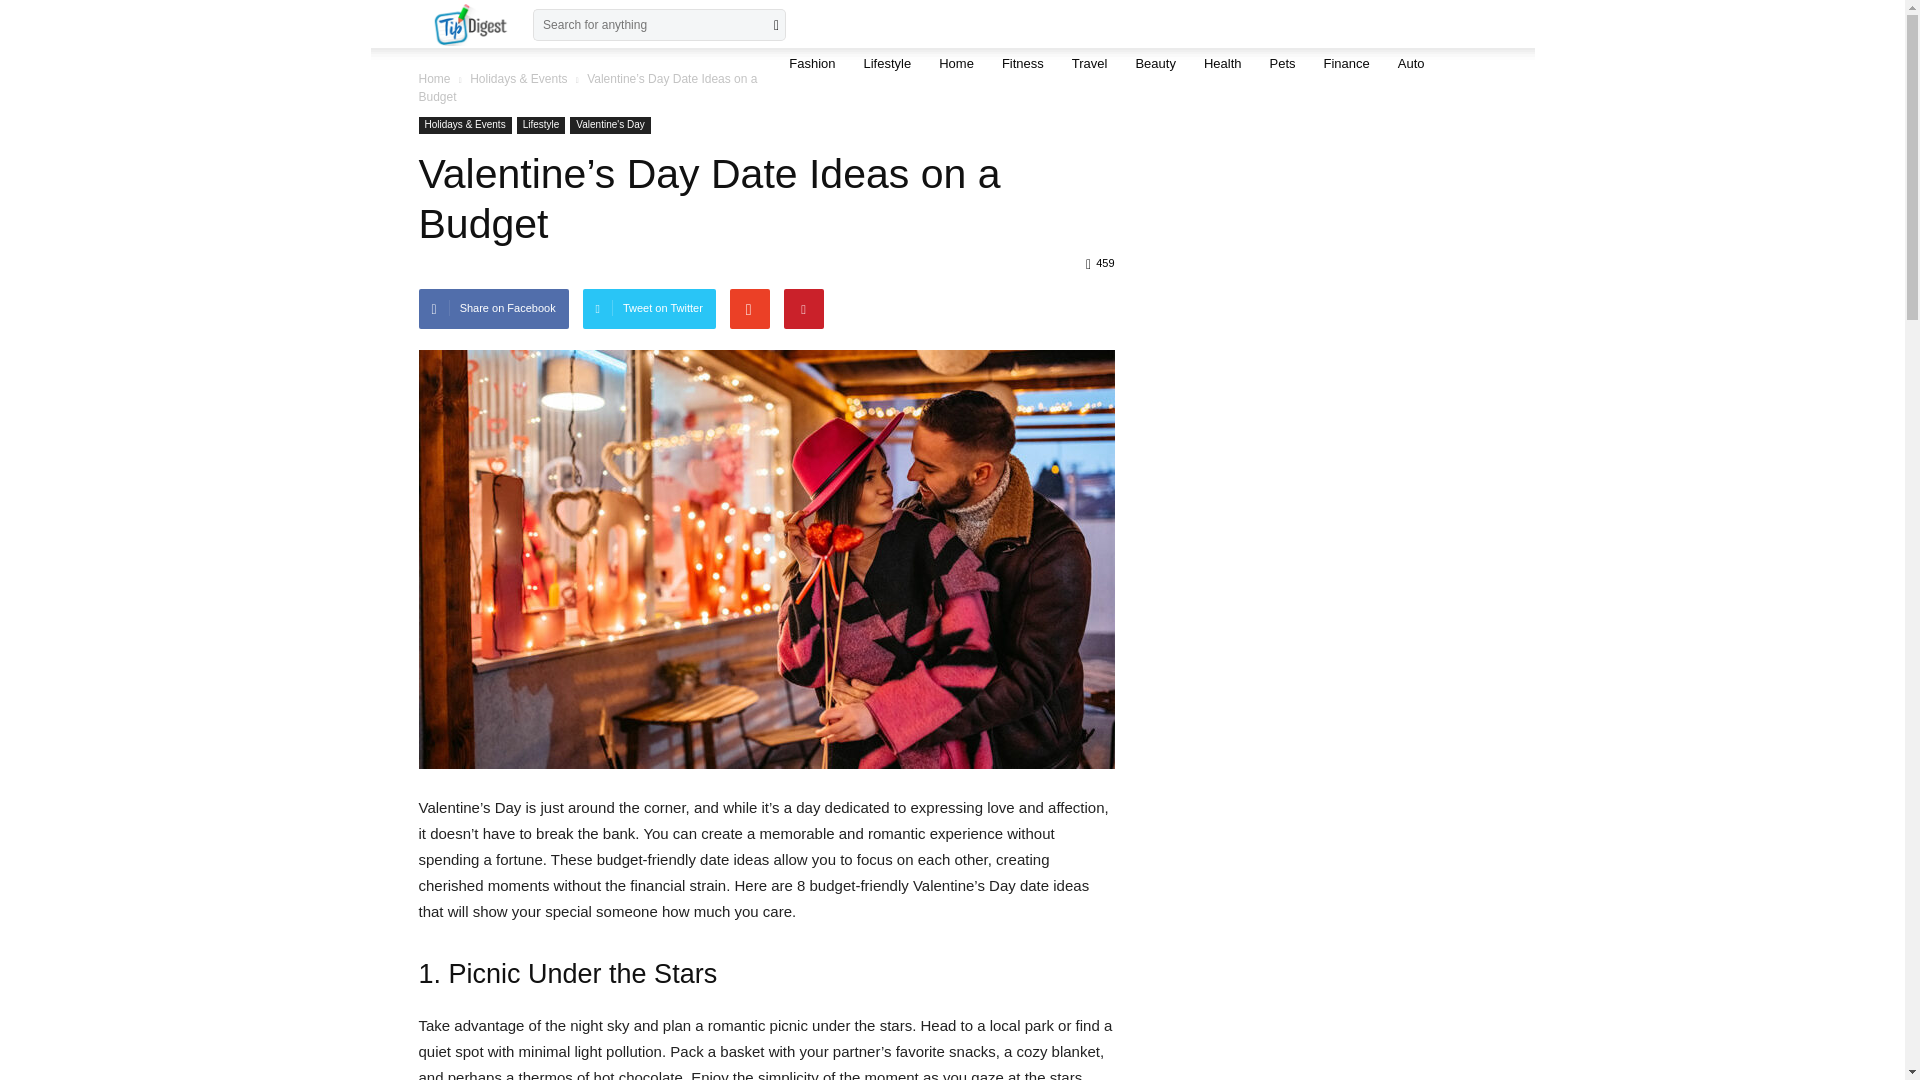  I want to click on Health, so click(1222, 63).